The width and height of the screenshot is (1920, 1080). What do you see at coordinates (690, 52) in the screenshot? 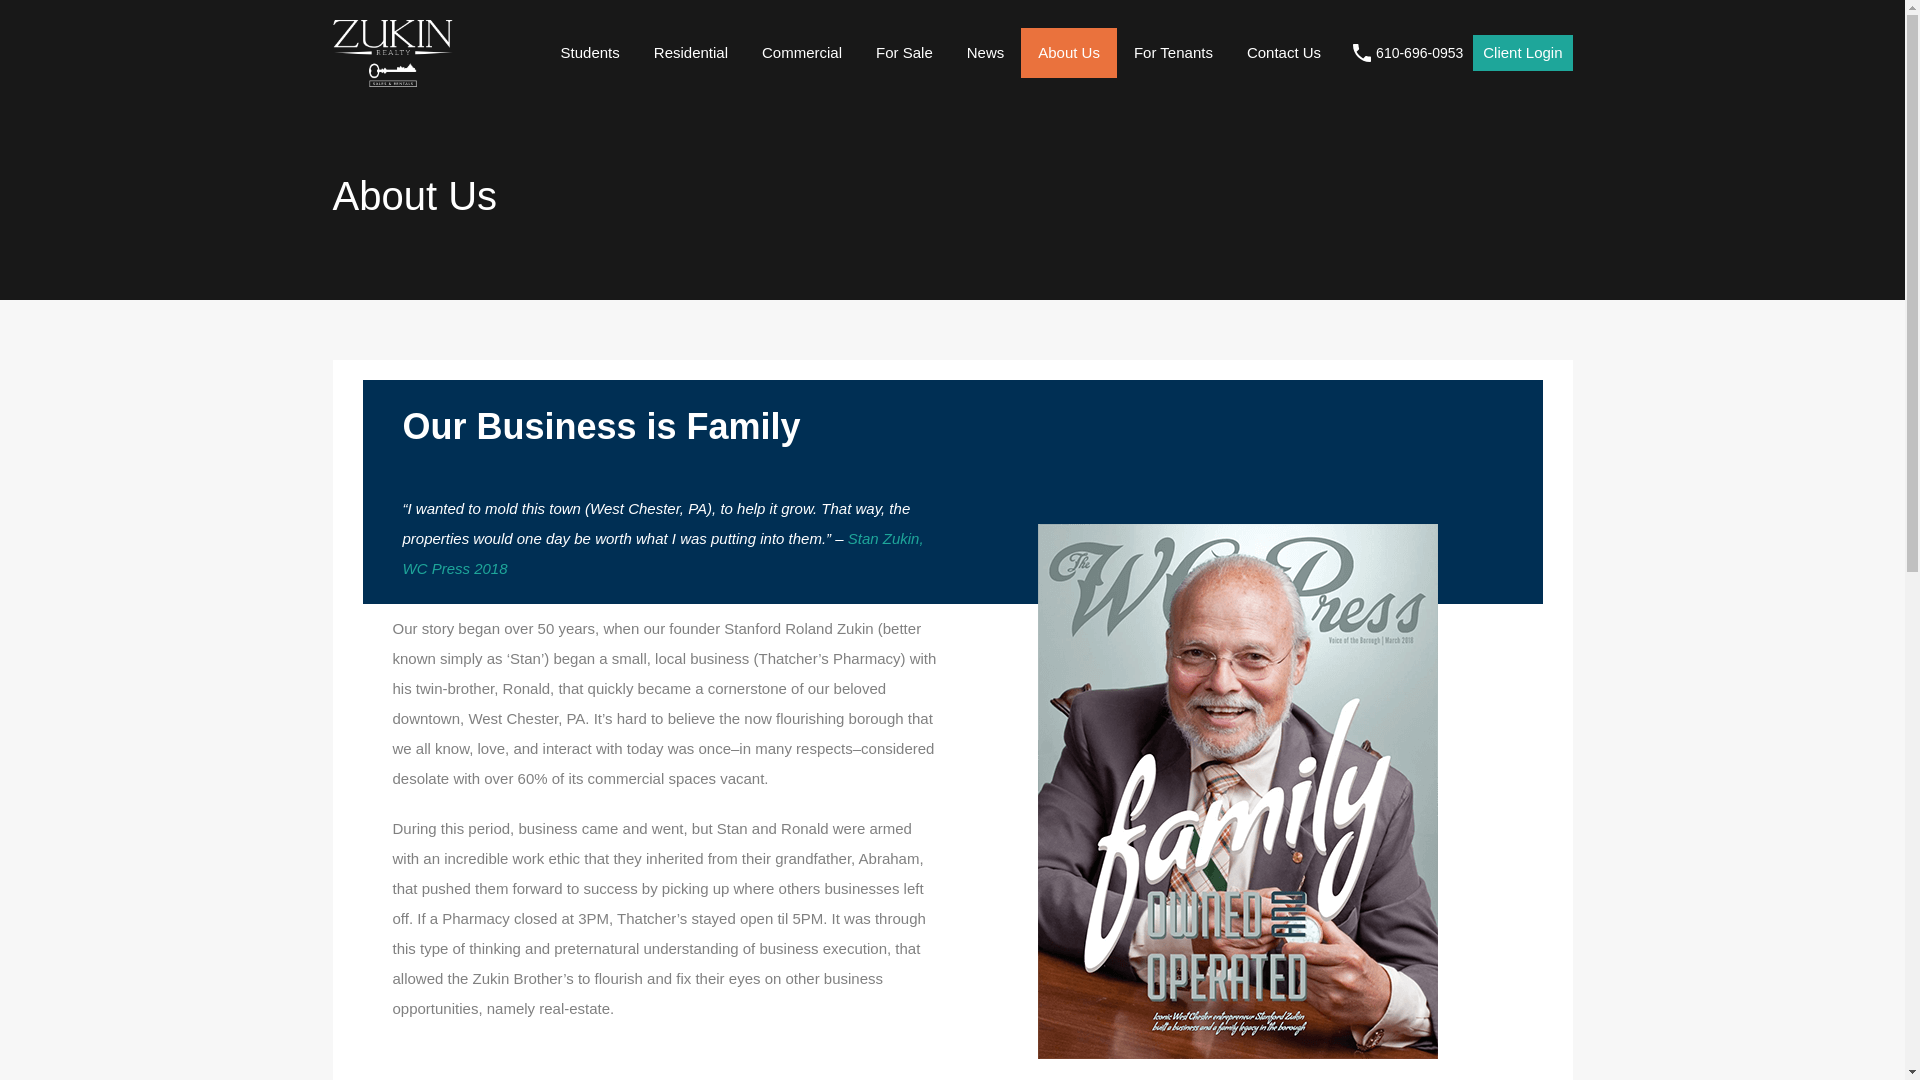
I see `Residential` at bounding box center [690, 52].